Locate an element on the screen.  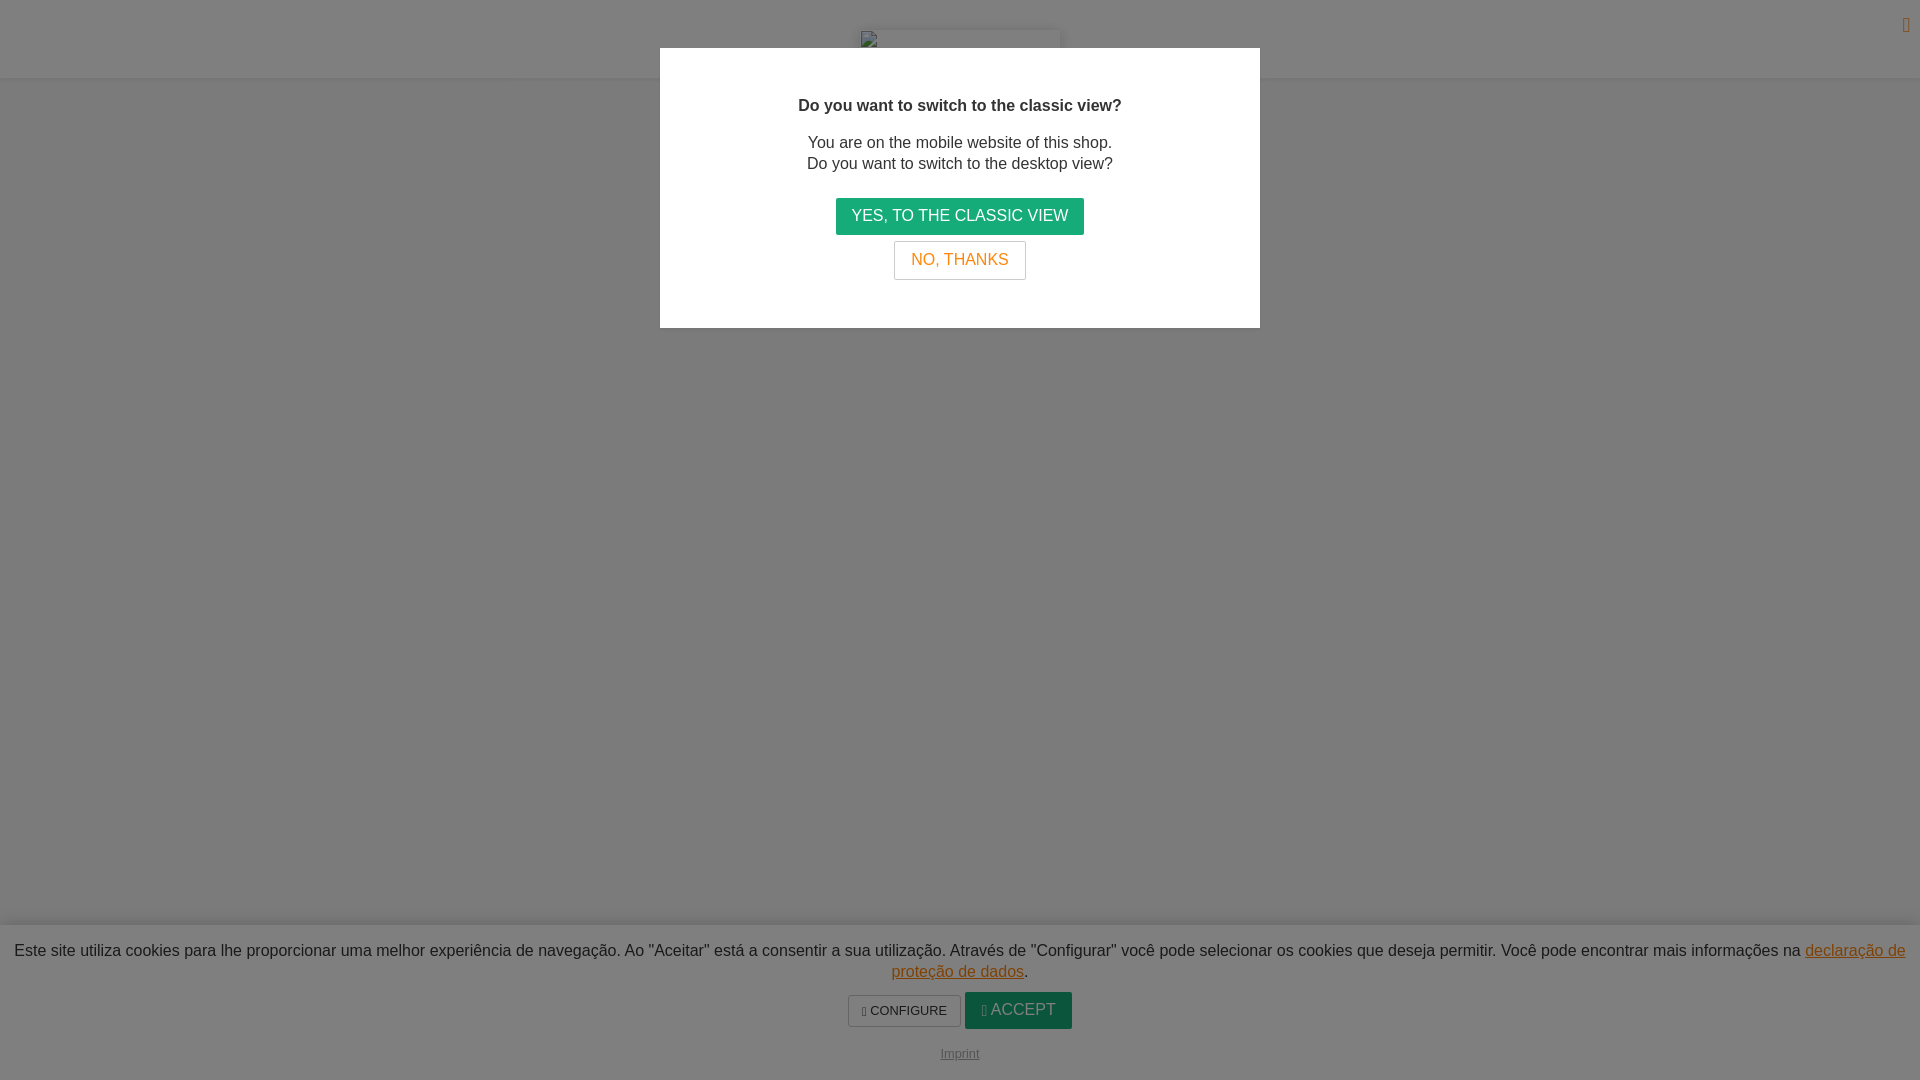
IMAGE INFORMATION is located at coordinates (960, 312).